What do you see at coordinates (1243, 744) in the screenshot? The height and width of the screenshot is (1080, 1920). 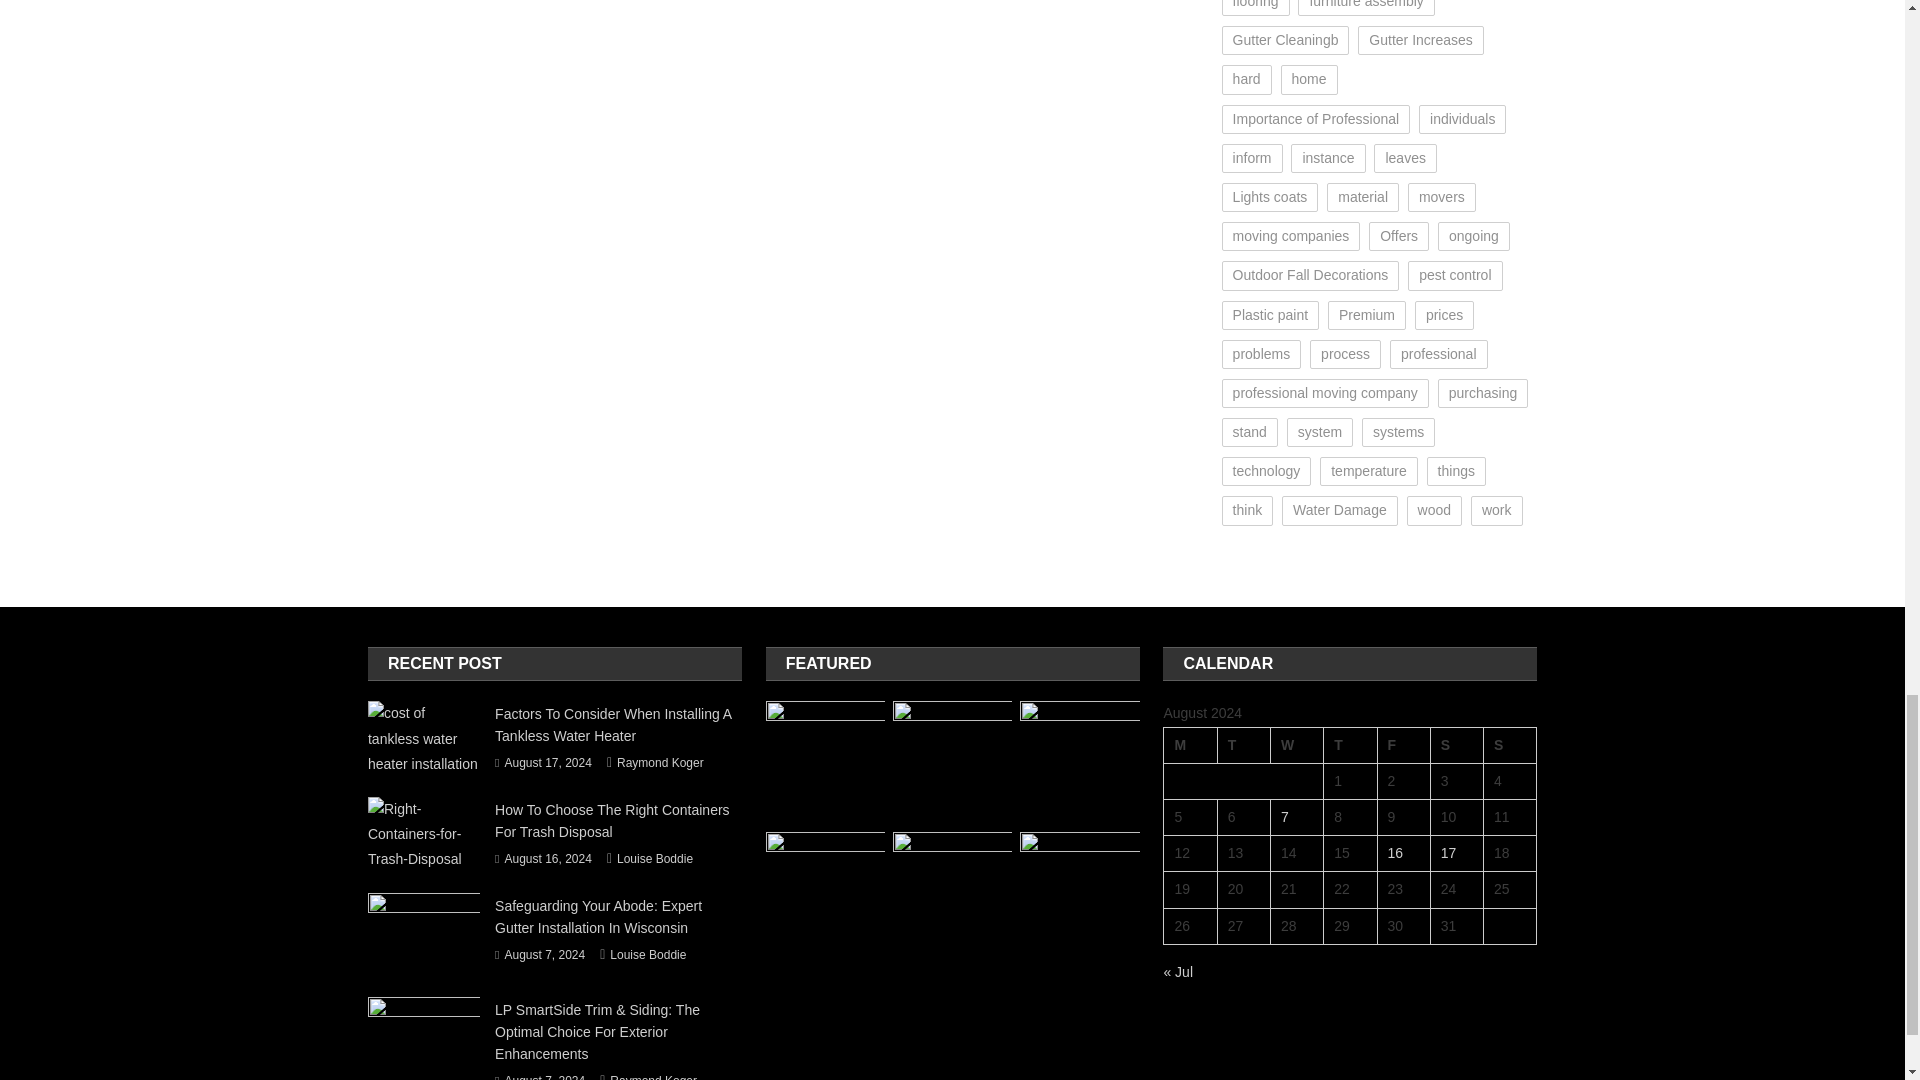 I see `Tuesday` at bounding box center [1243, 744].